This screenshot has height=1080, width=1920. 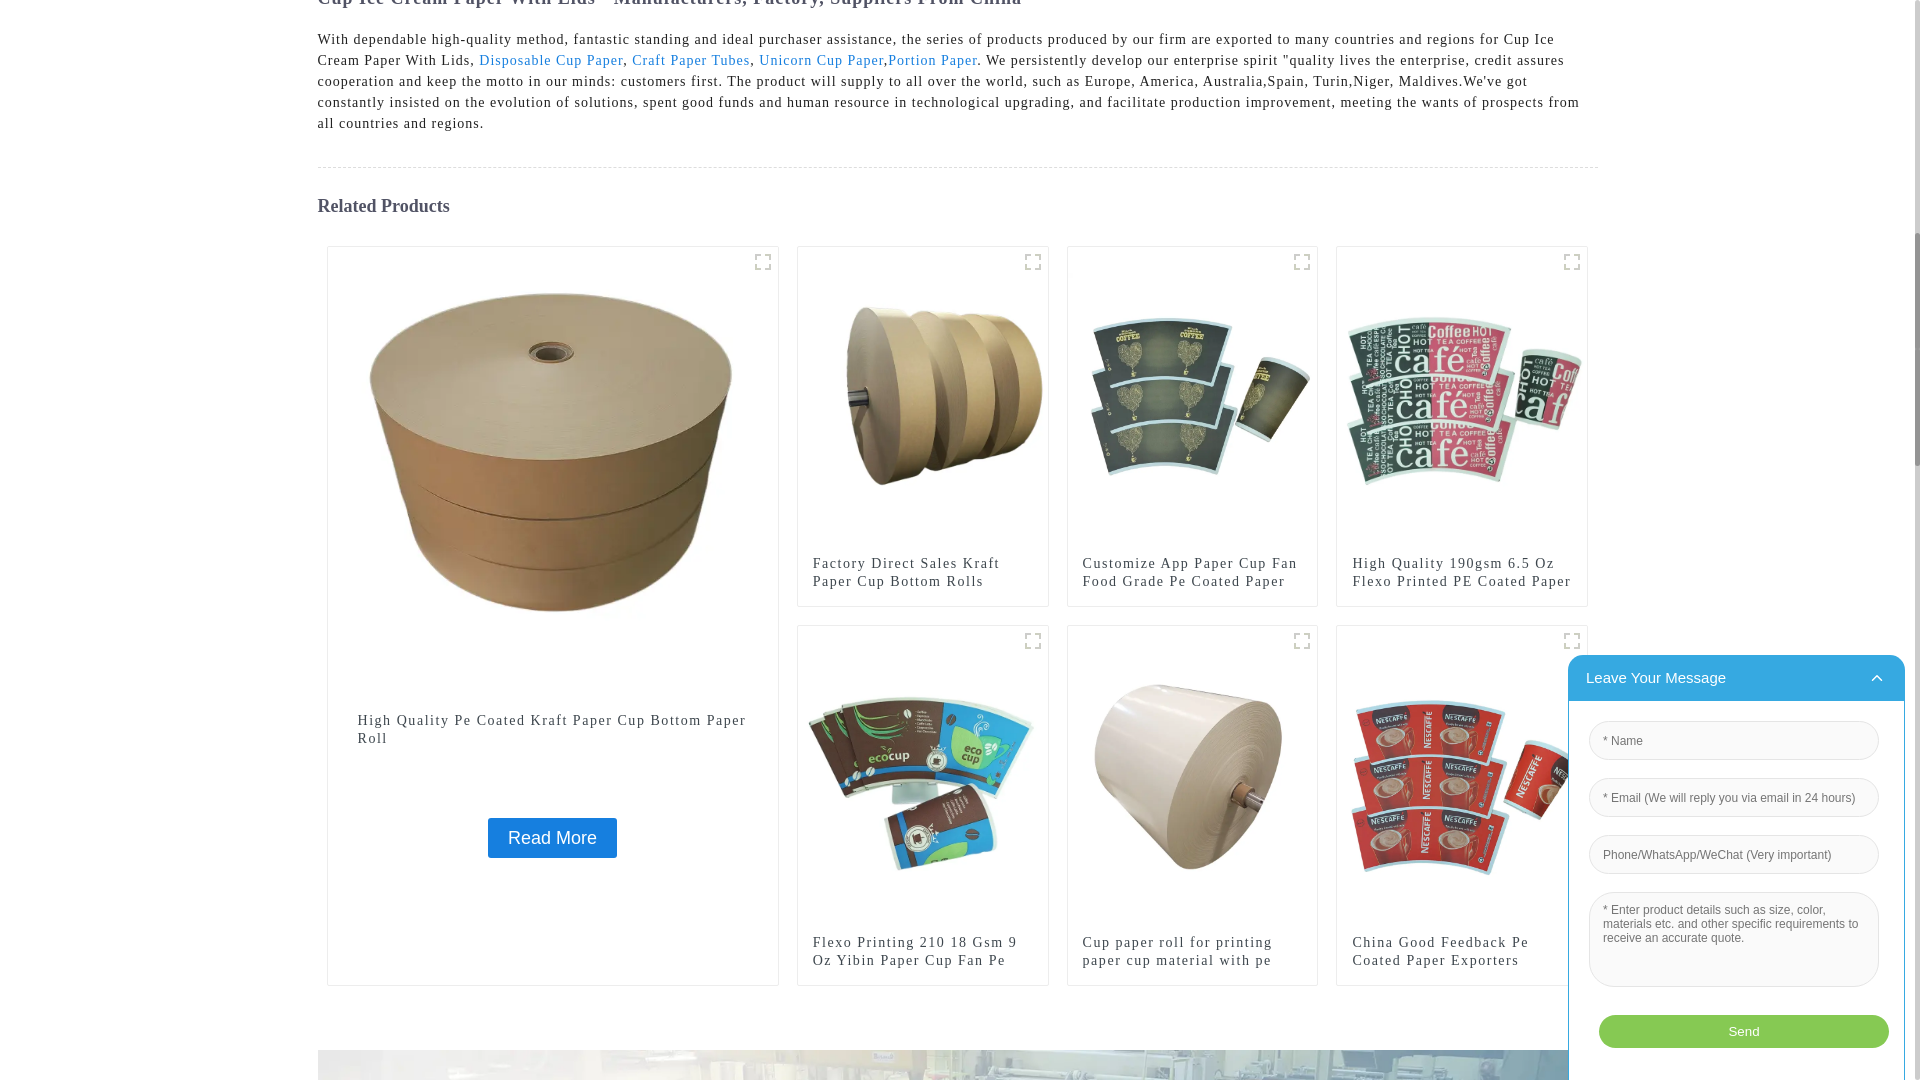 I want to click on Portion Paper, so click(x=932, y=60).